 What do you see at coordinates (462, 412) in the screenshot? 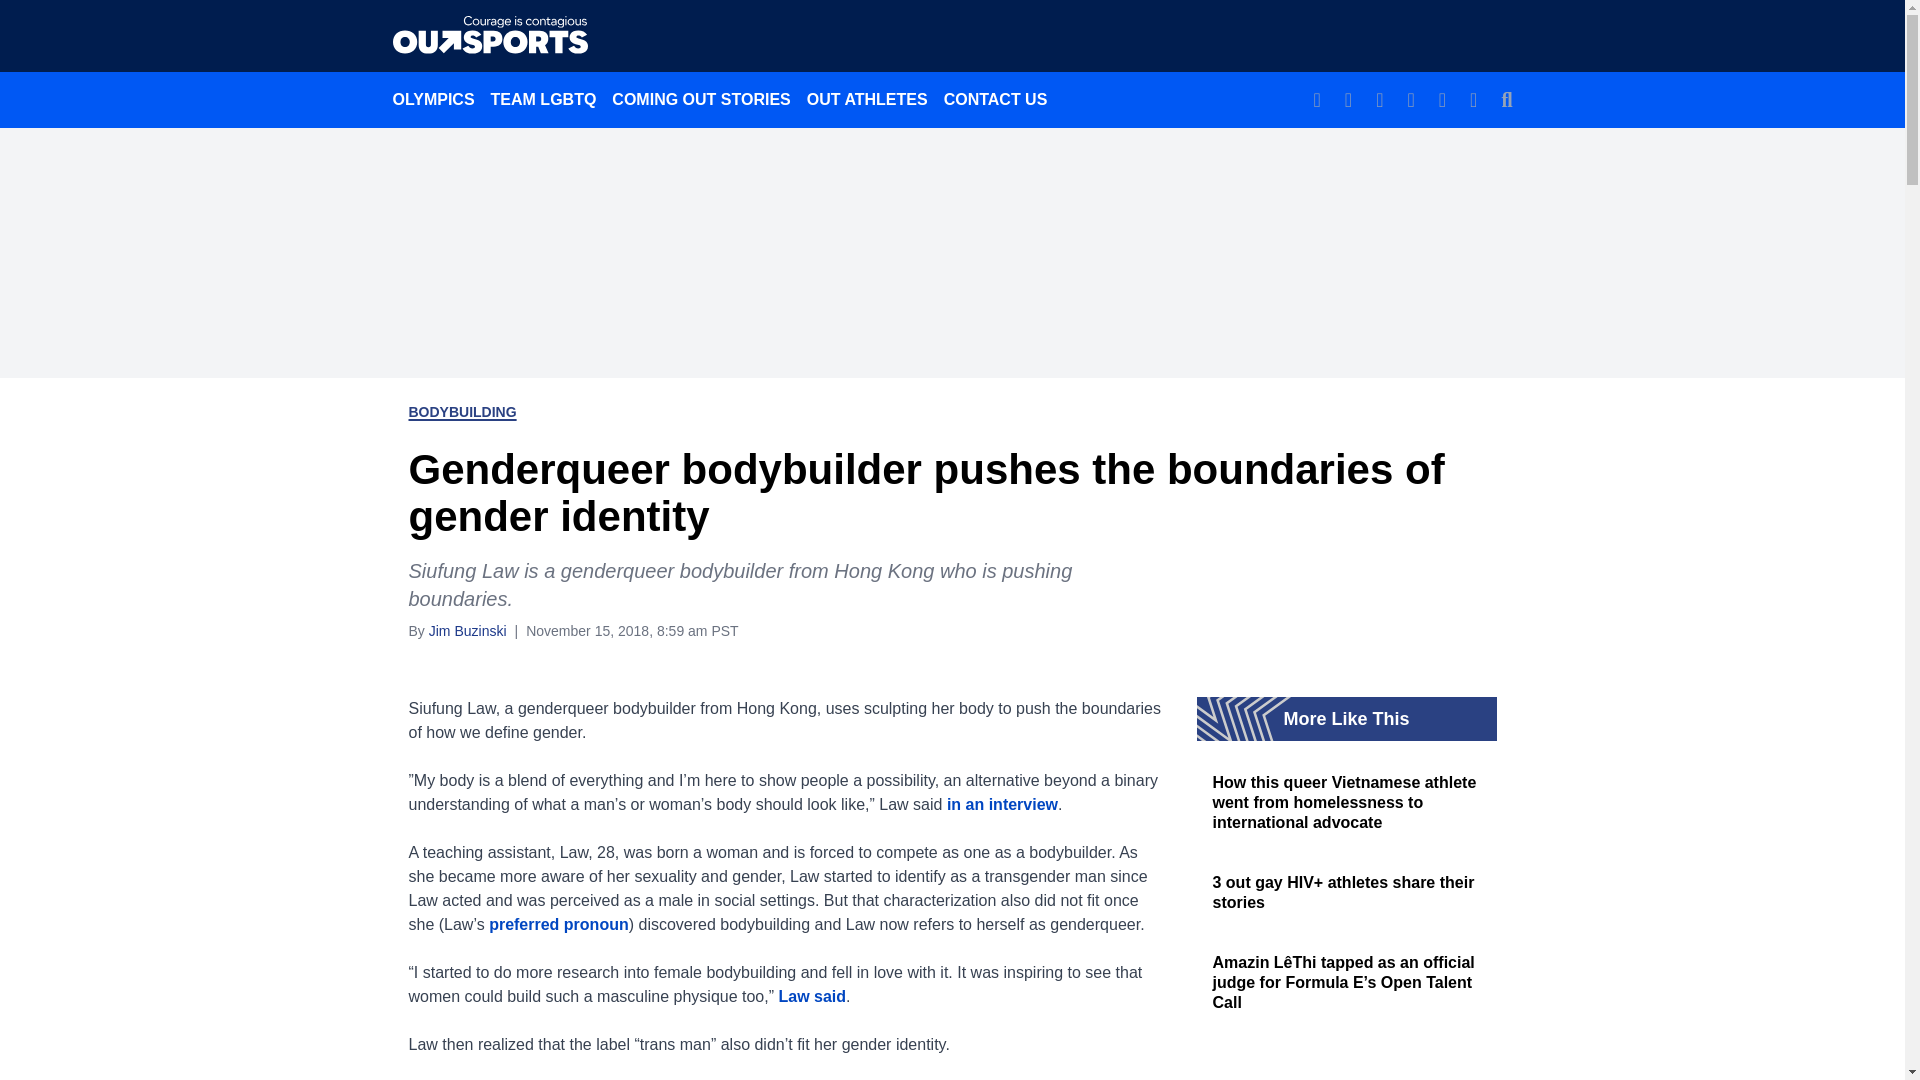
I see `BODYBUILDING` at bounding box center [462, 412].